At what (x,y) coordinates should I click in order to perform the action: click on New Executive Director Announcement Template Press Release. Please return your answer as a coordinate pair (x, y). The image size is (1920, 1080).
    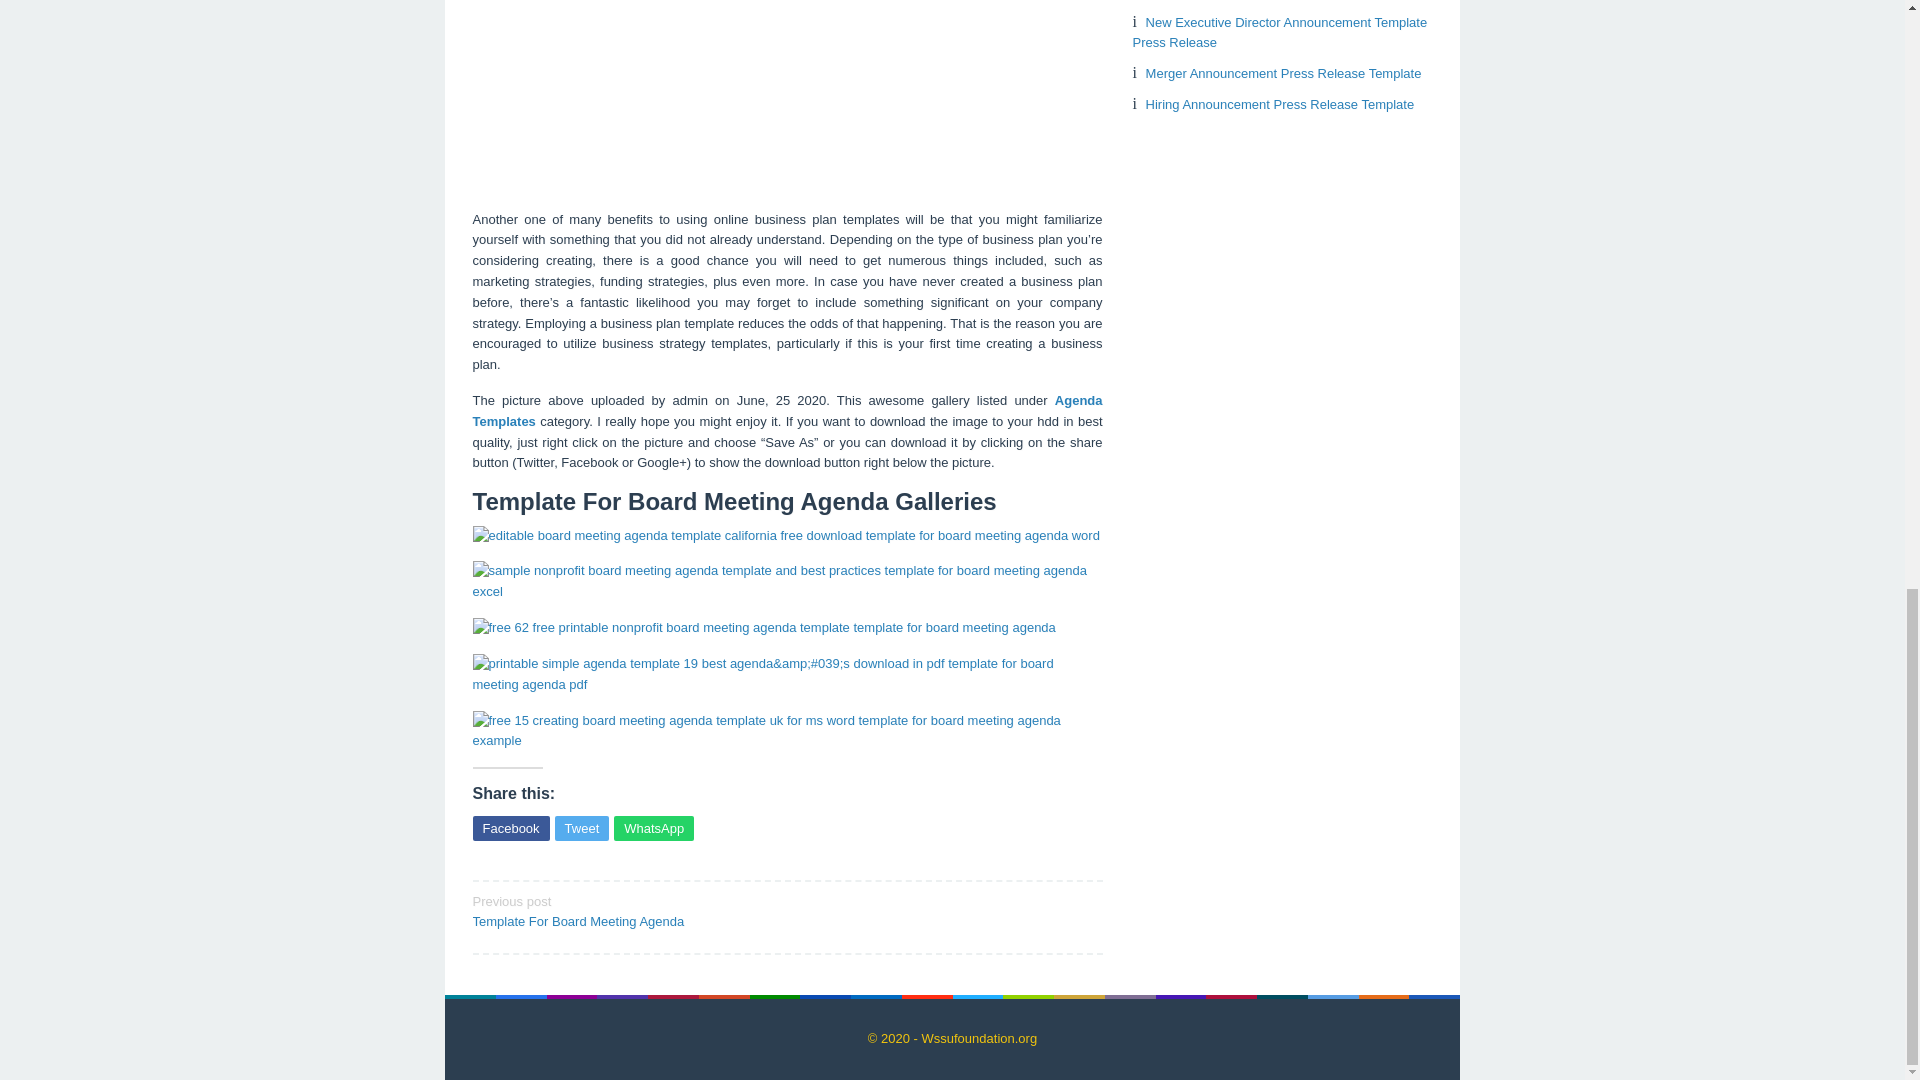
    Looking at the image, I should click on (510, 828).